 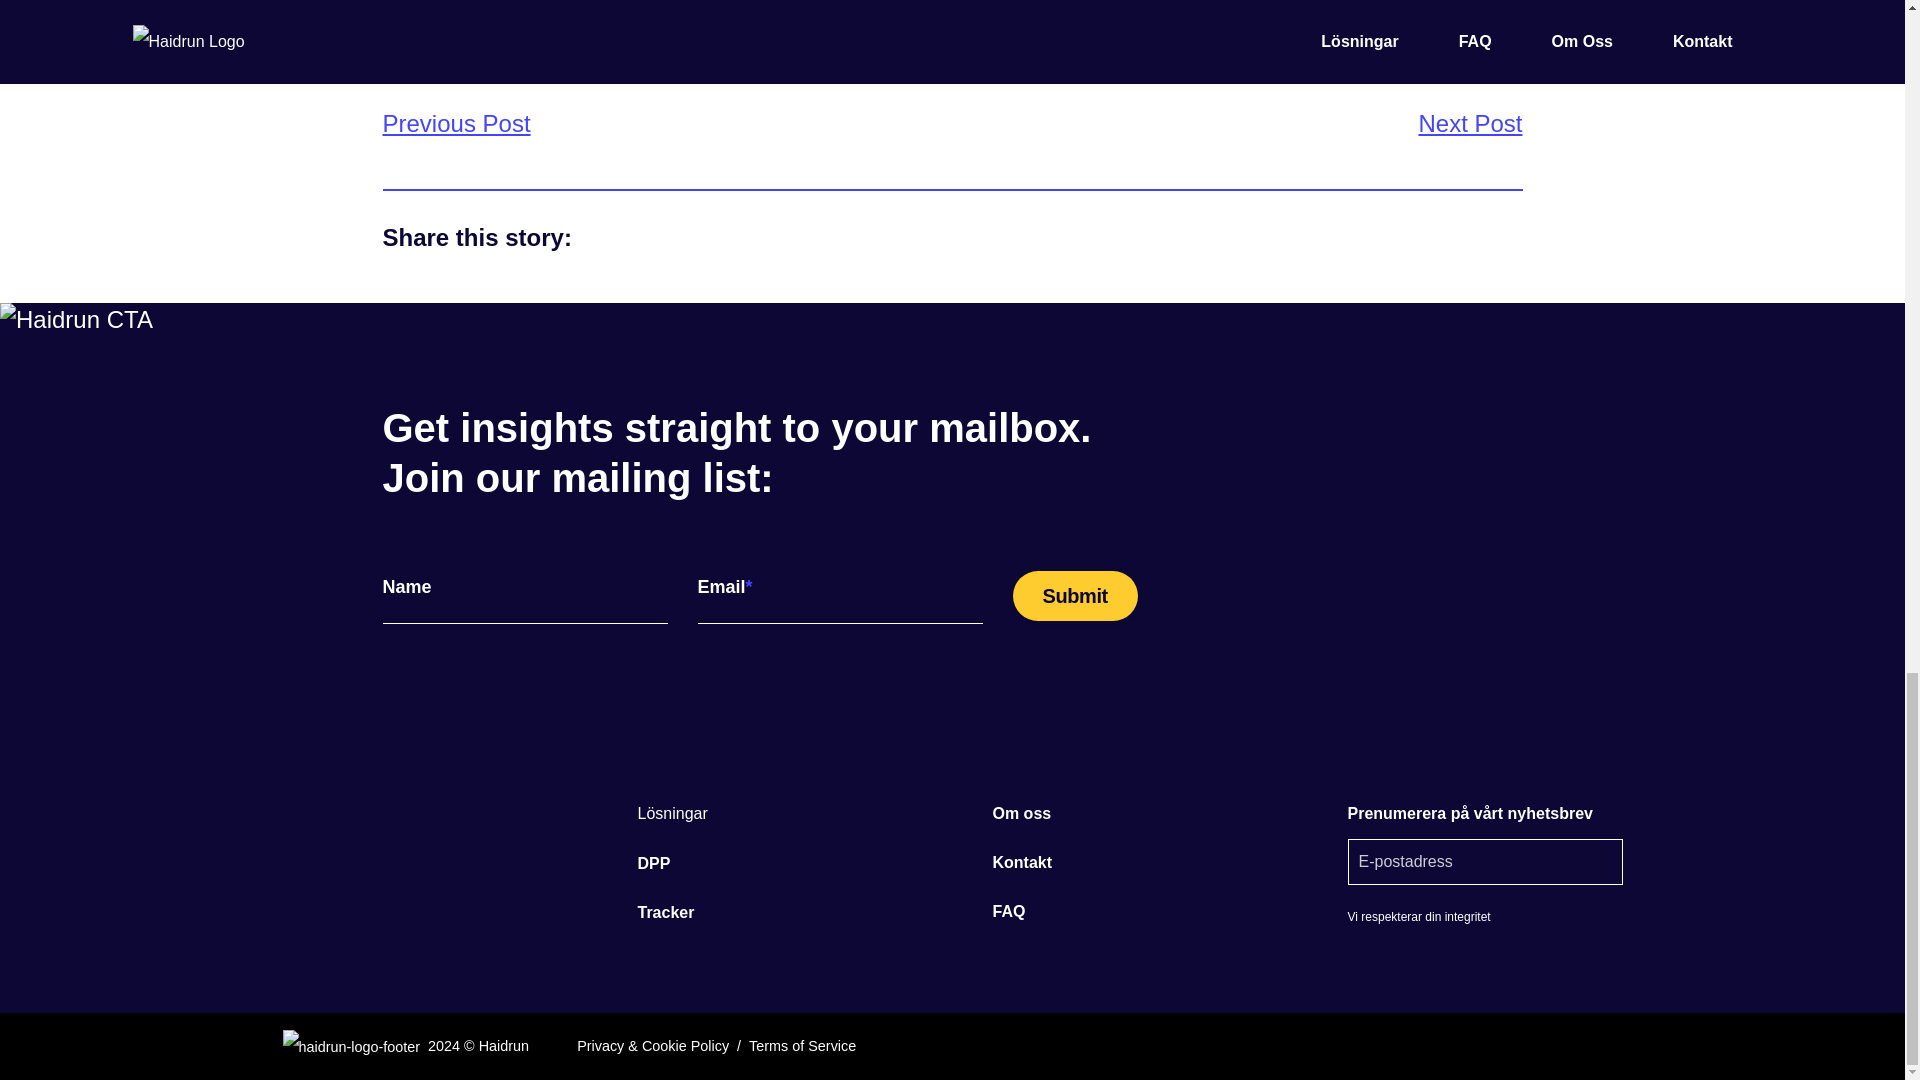 What do you see at coordinates (1021, 812) in the screenshot?
I see `Om oss` at bounding box center [1021, 812].